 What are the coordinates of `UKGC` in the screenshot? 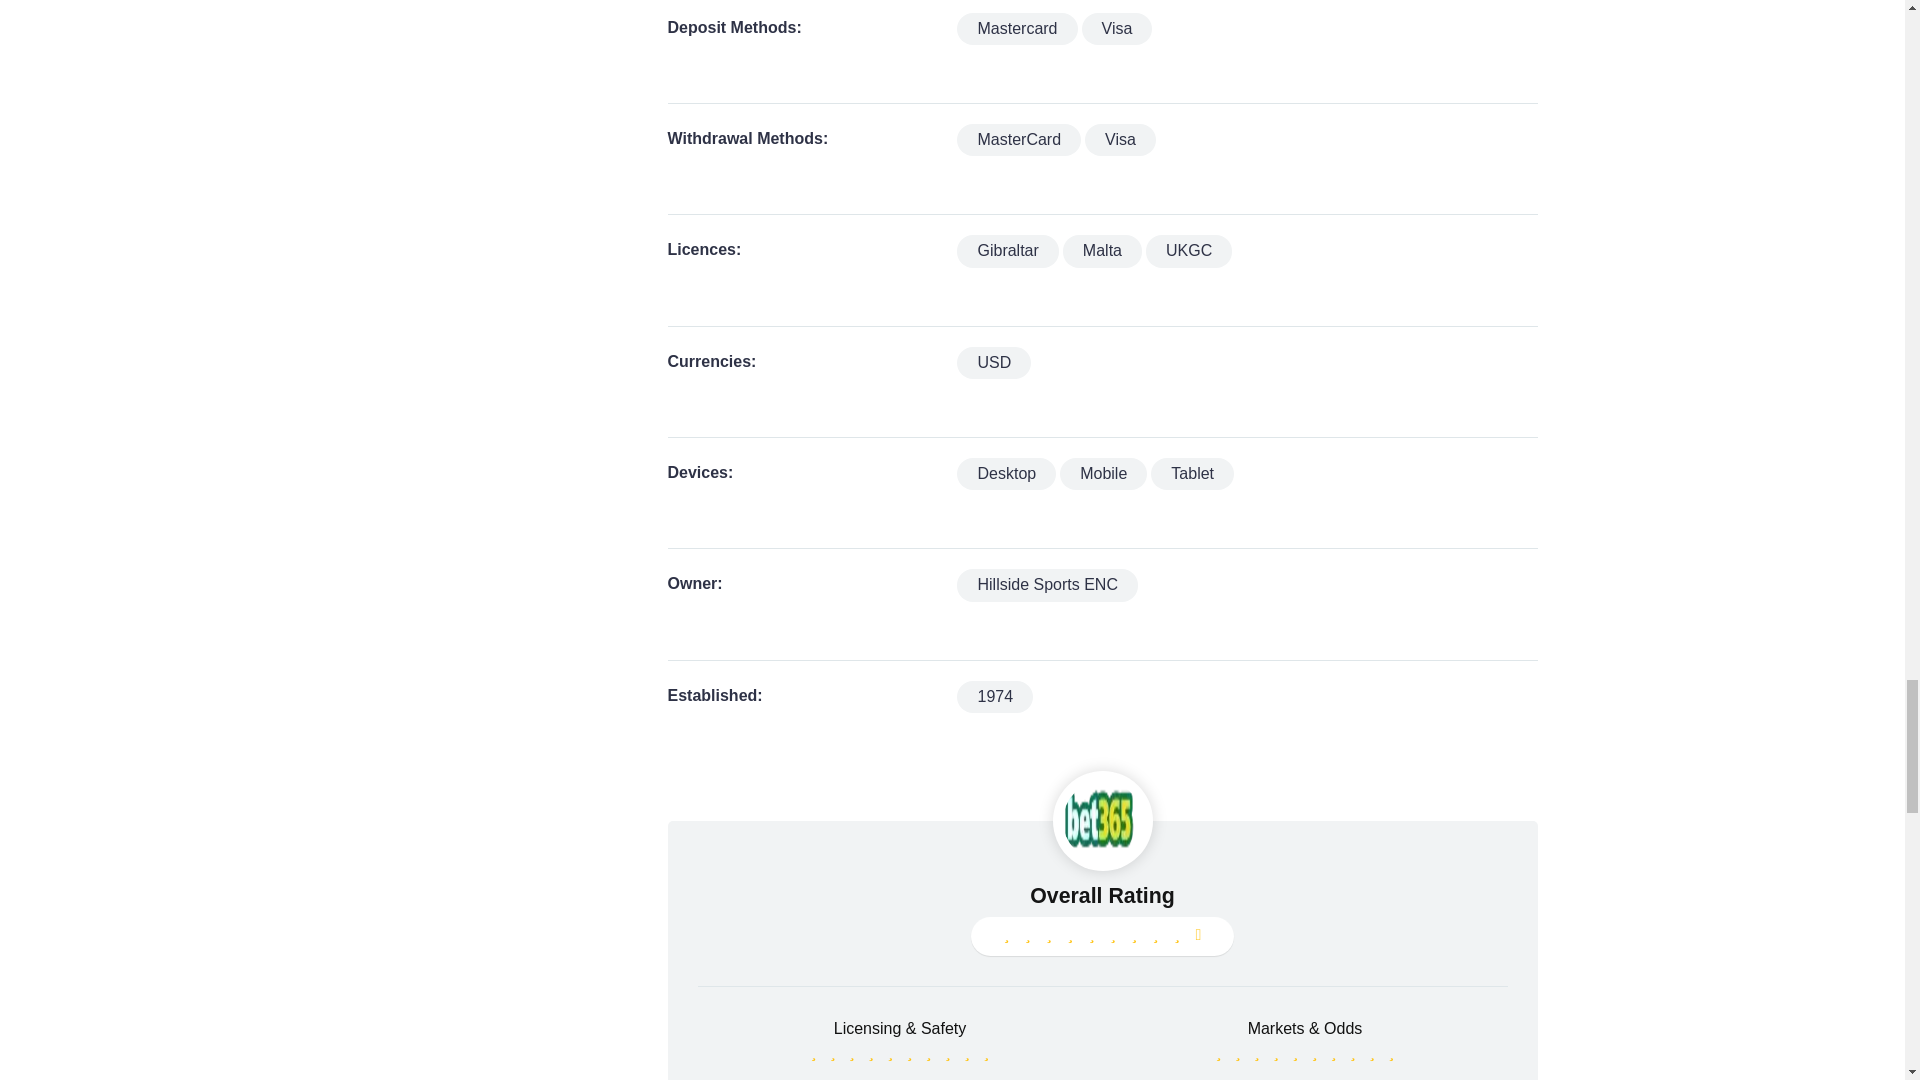 It's located at (1189, 250).